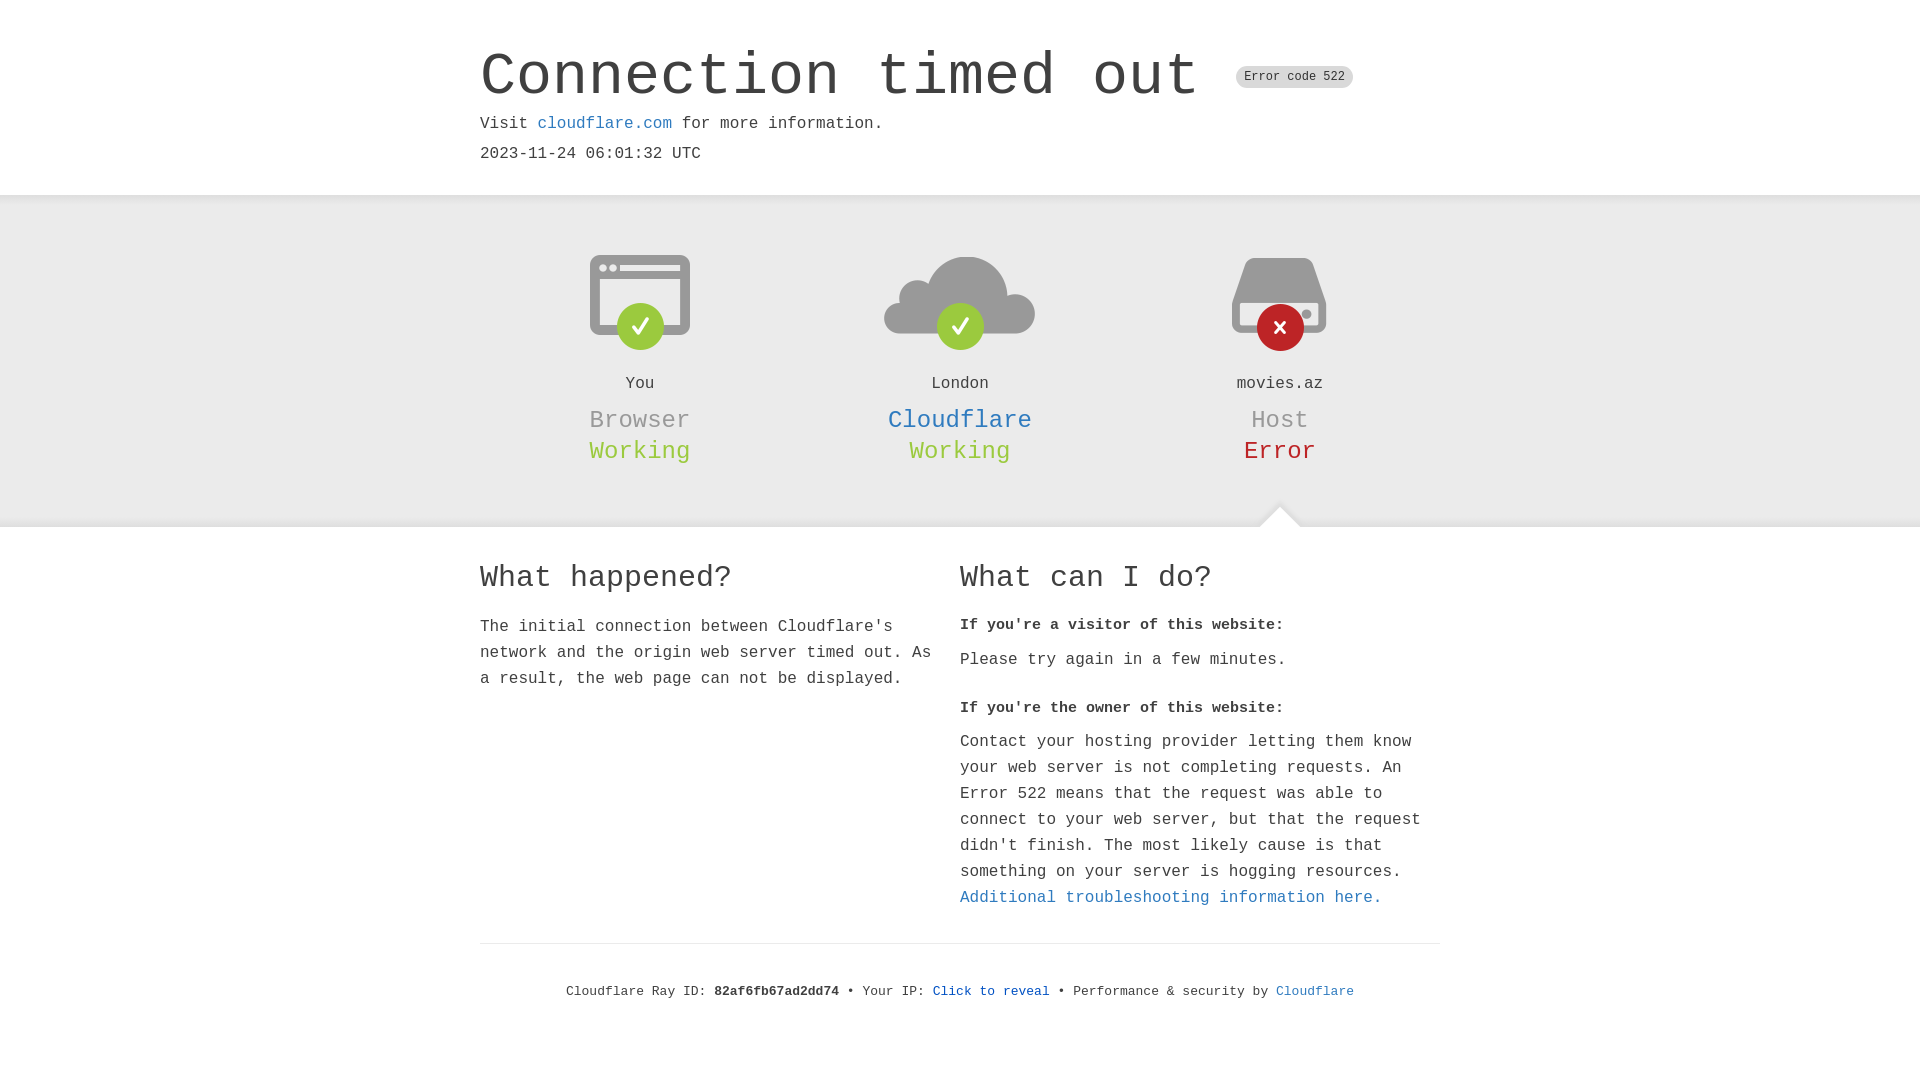  Describe the element at coordinates (1171, 898) in the screenshot. I see `Additional troubleshooting information here.` at that location.